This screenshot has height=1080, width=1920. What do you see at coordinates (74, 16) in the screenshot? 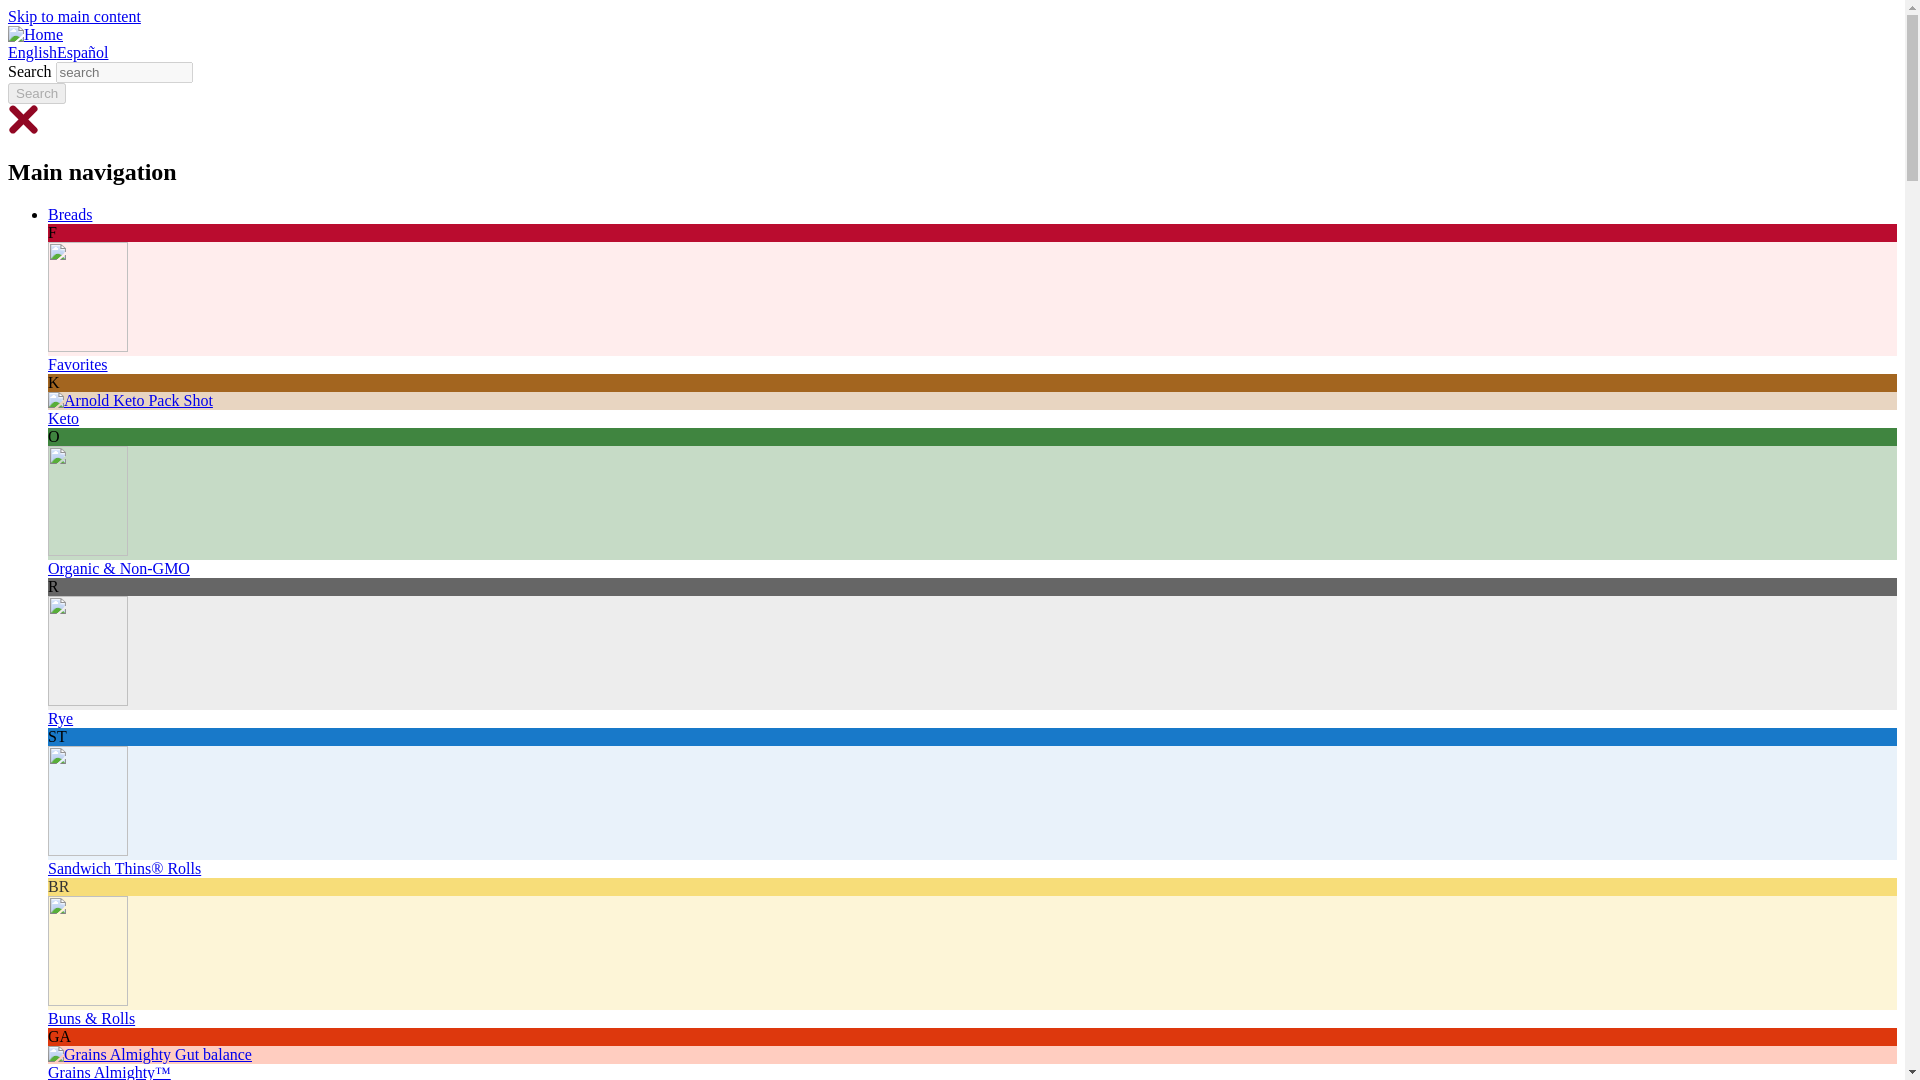
I see `Skip to main content` at bounding box center [74, 16].